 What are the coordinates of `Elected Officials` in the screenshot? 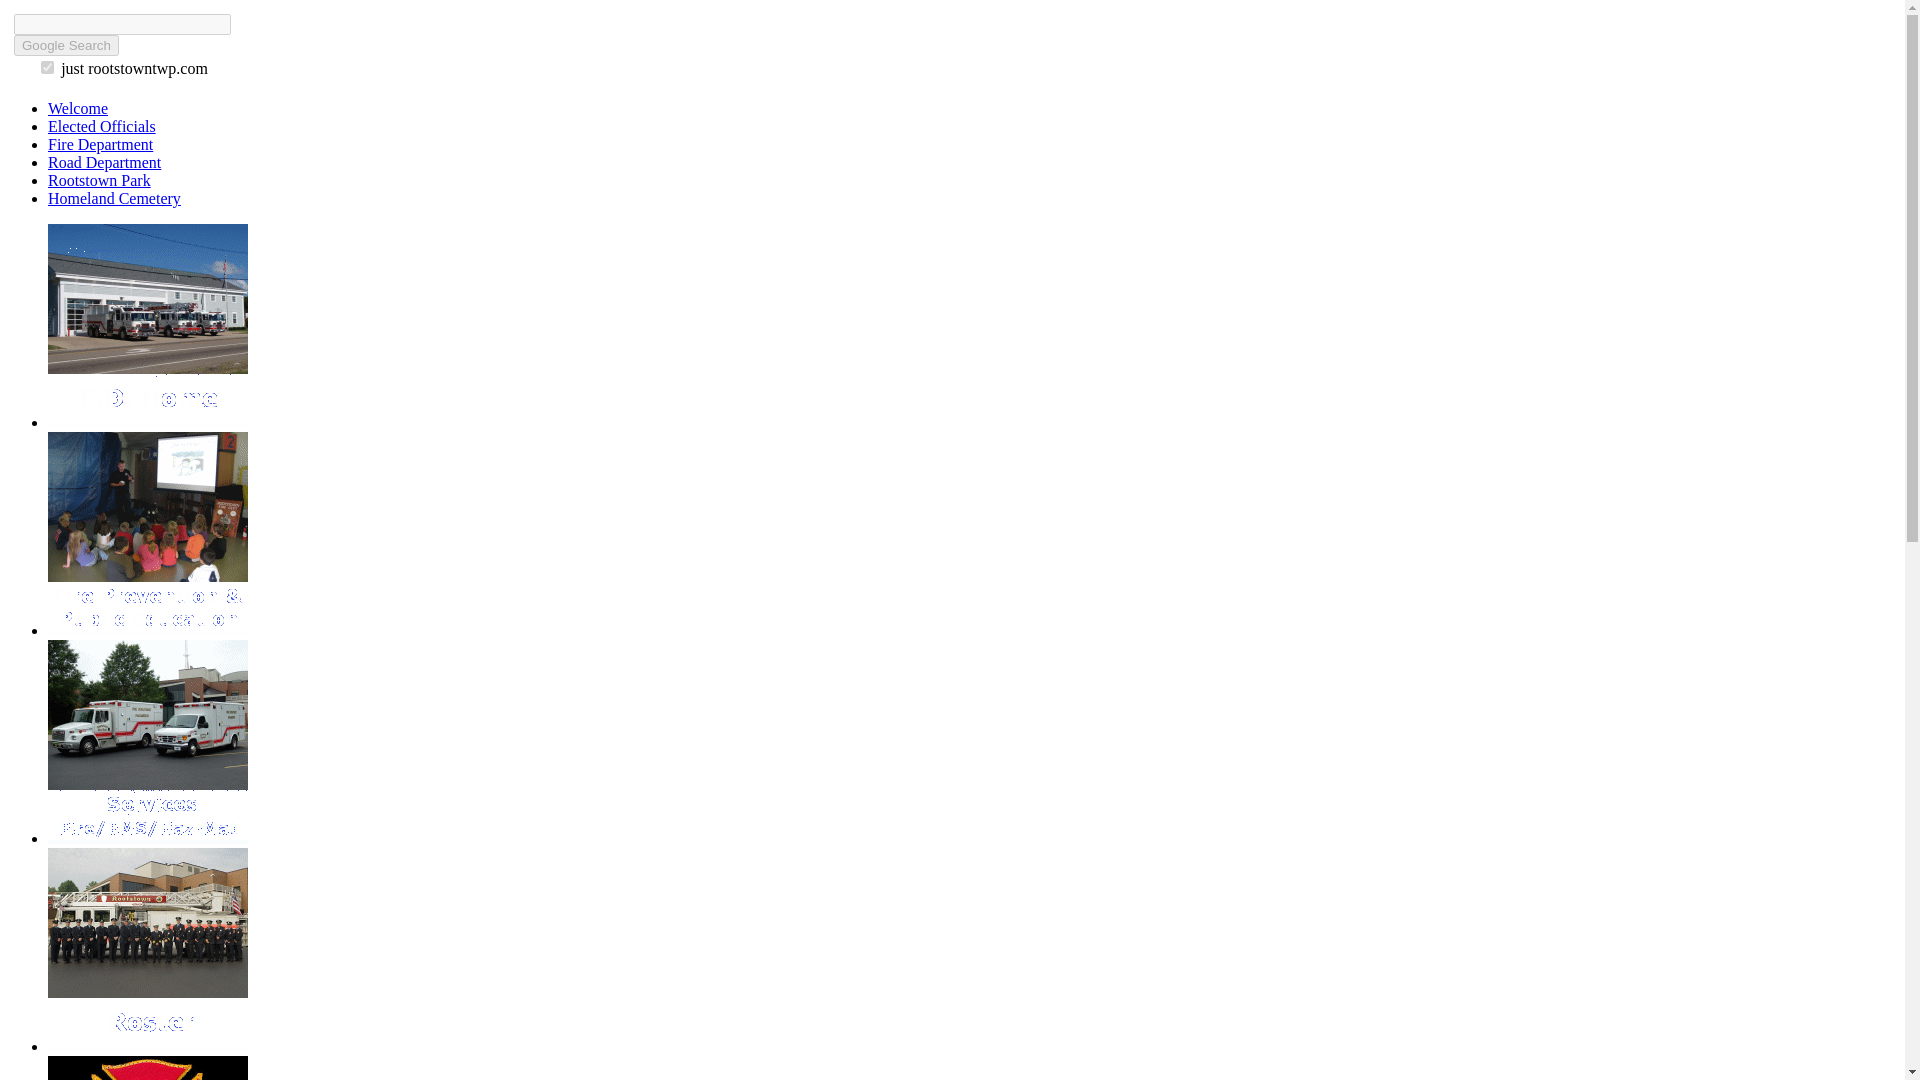 It's located at (102, 126).